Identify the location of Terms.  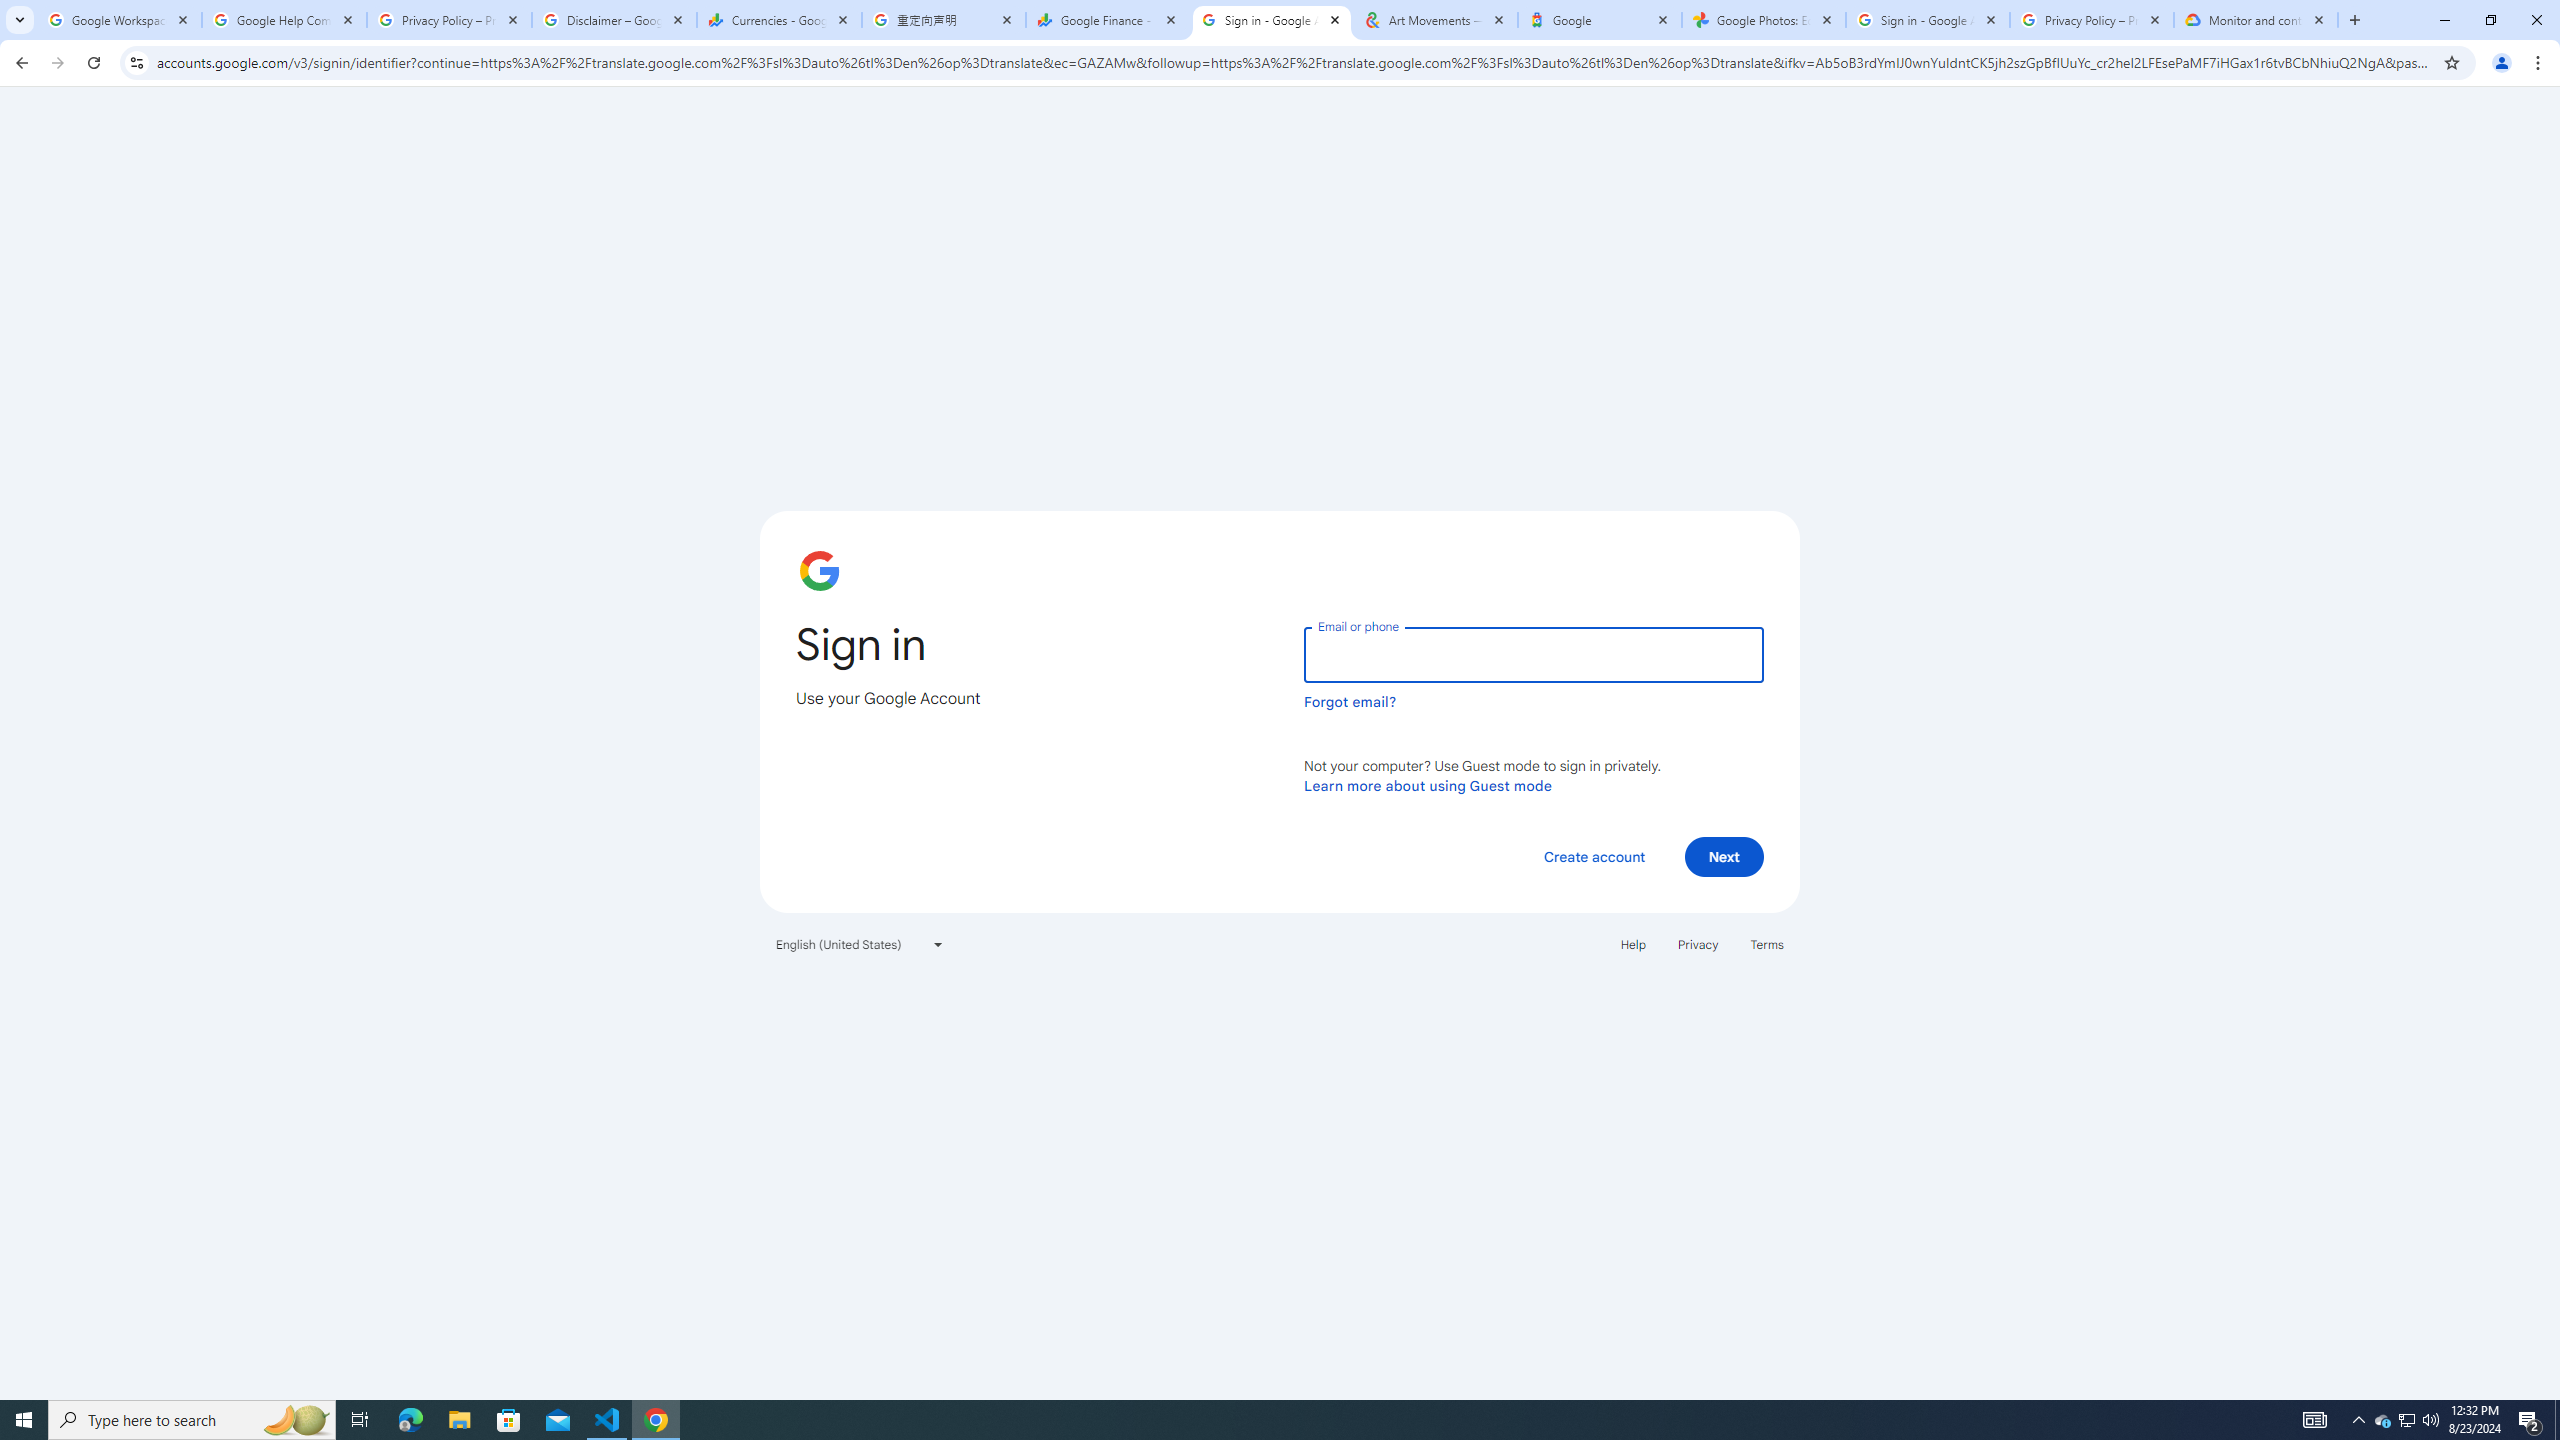
(1768, 944).